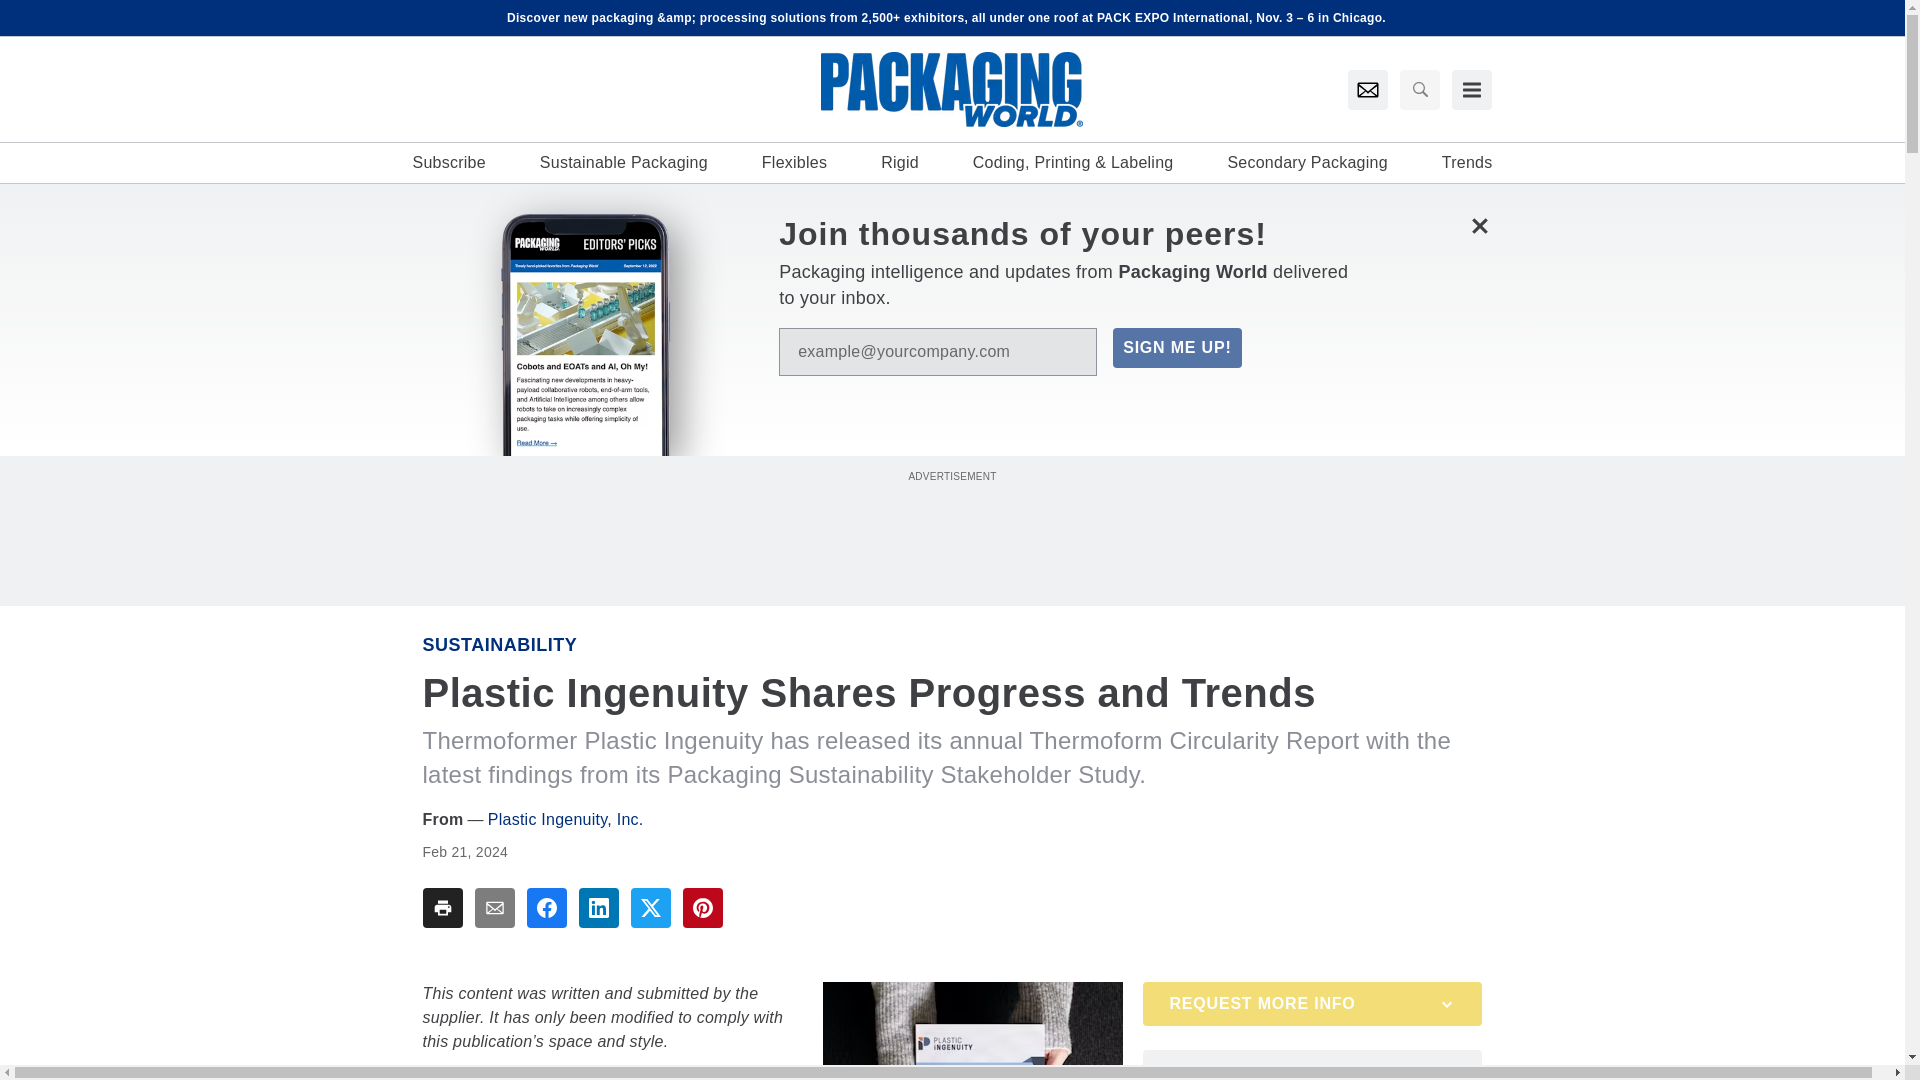 The height and width of the screenshot is (1080, 1920). I want to click on Share To pinterest, so click(701, 907).